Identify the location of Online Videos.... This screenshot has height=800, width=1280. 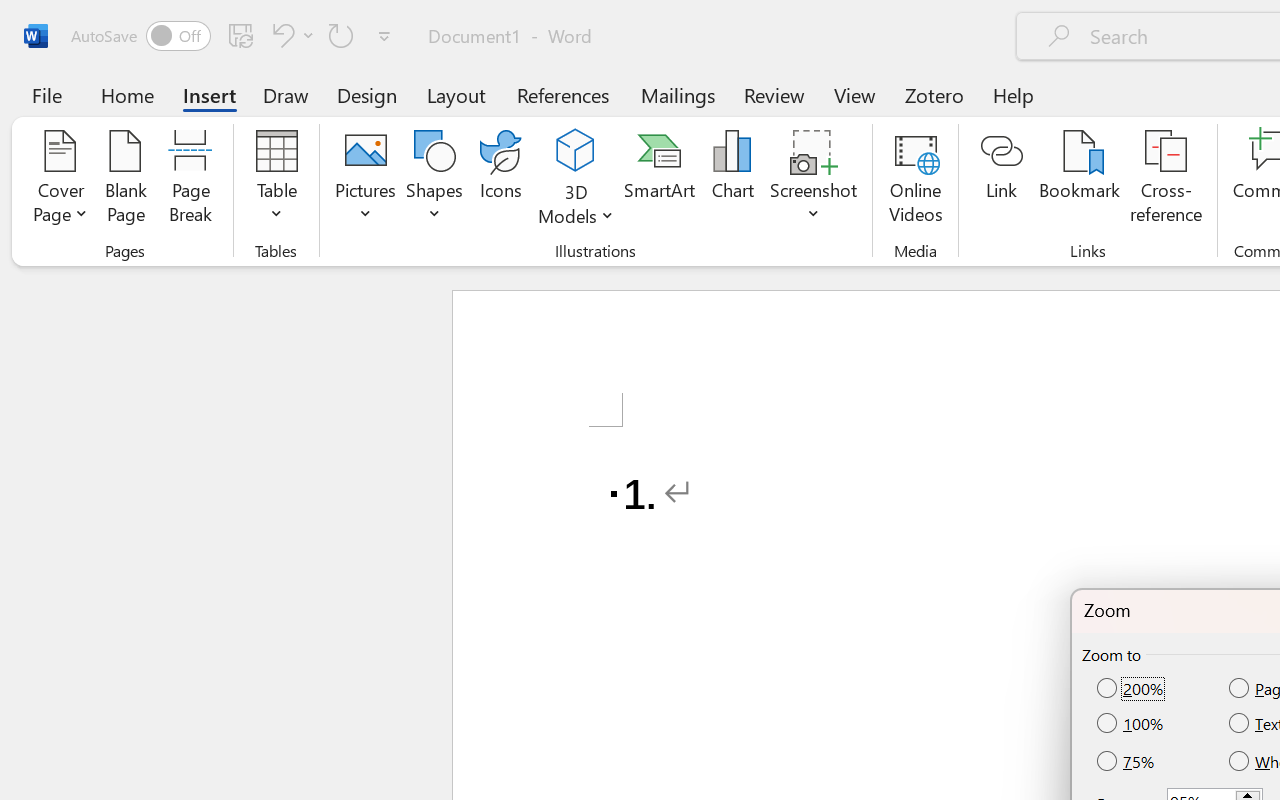
(916, 180).